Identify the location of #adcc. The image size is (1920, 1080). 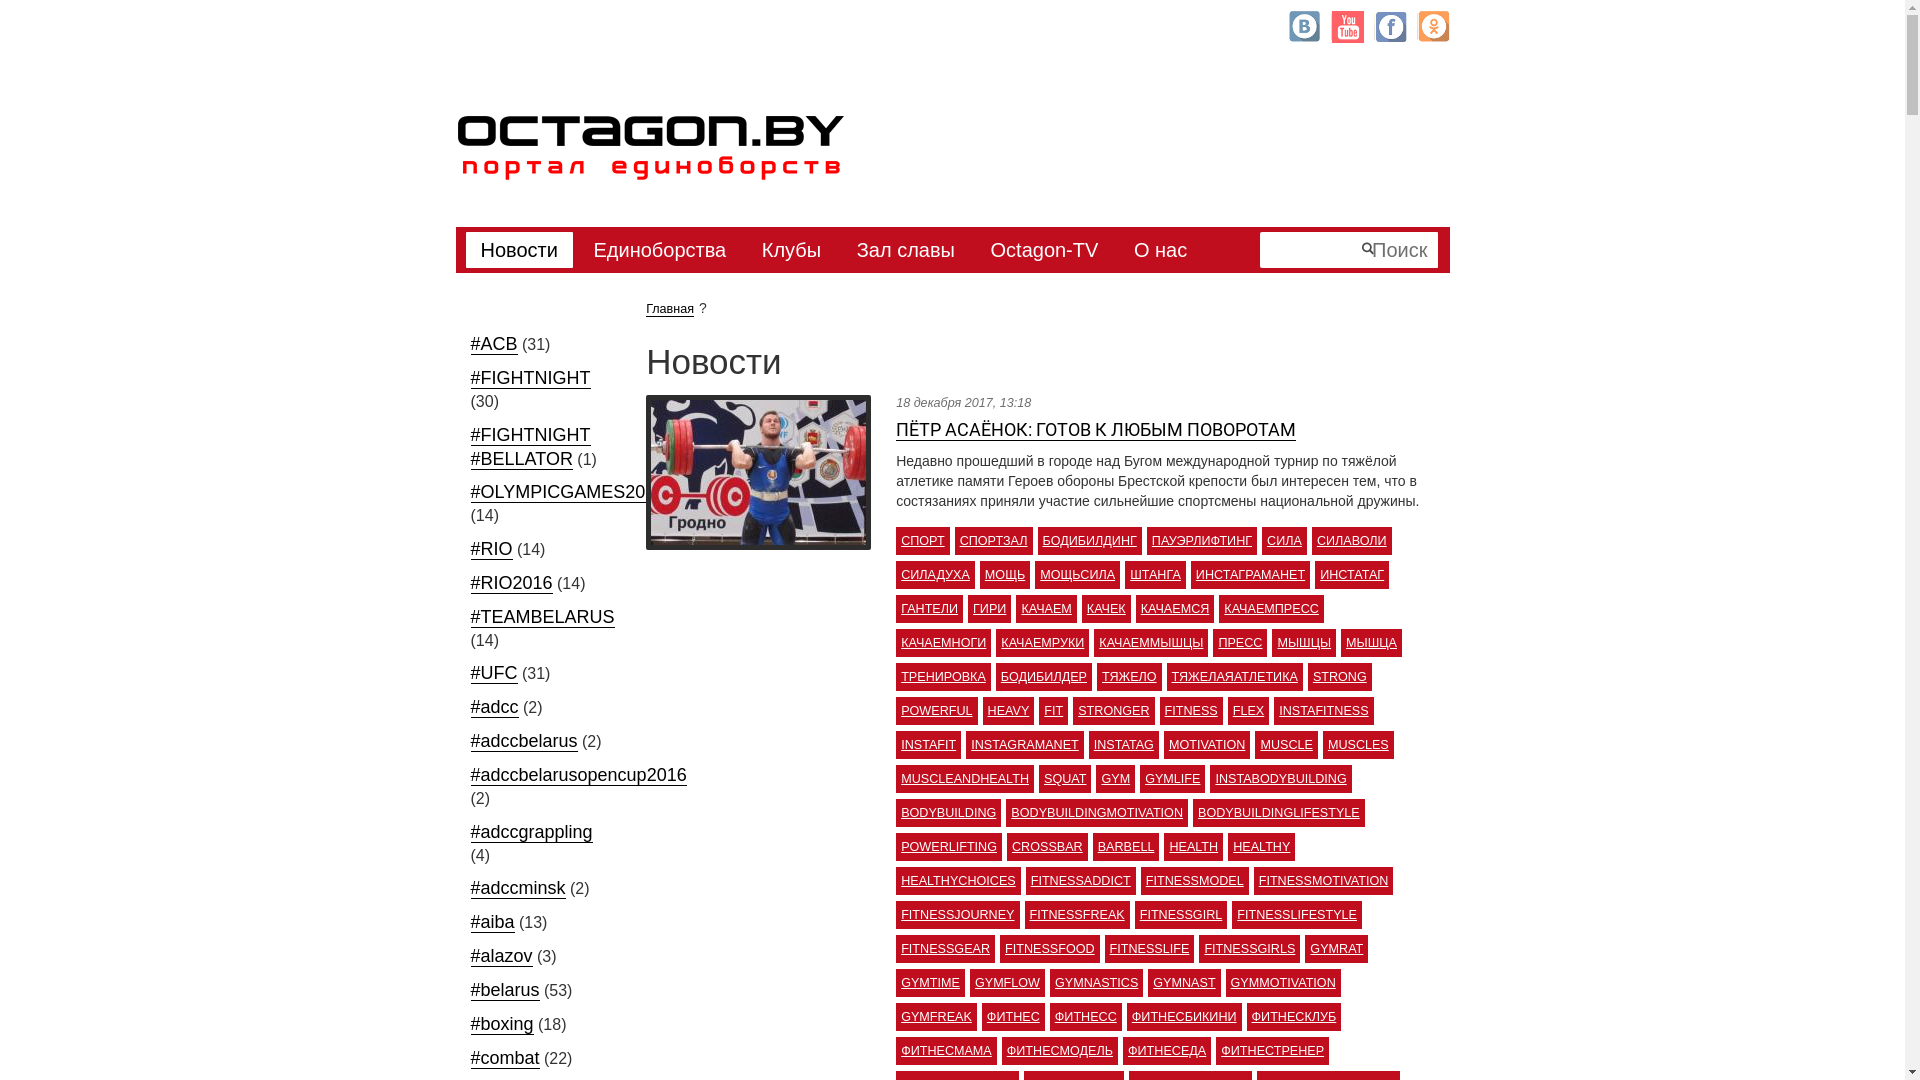
(494, 708).